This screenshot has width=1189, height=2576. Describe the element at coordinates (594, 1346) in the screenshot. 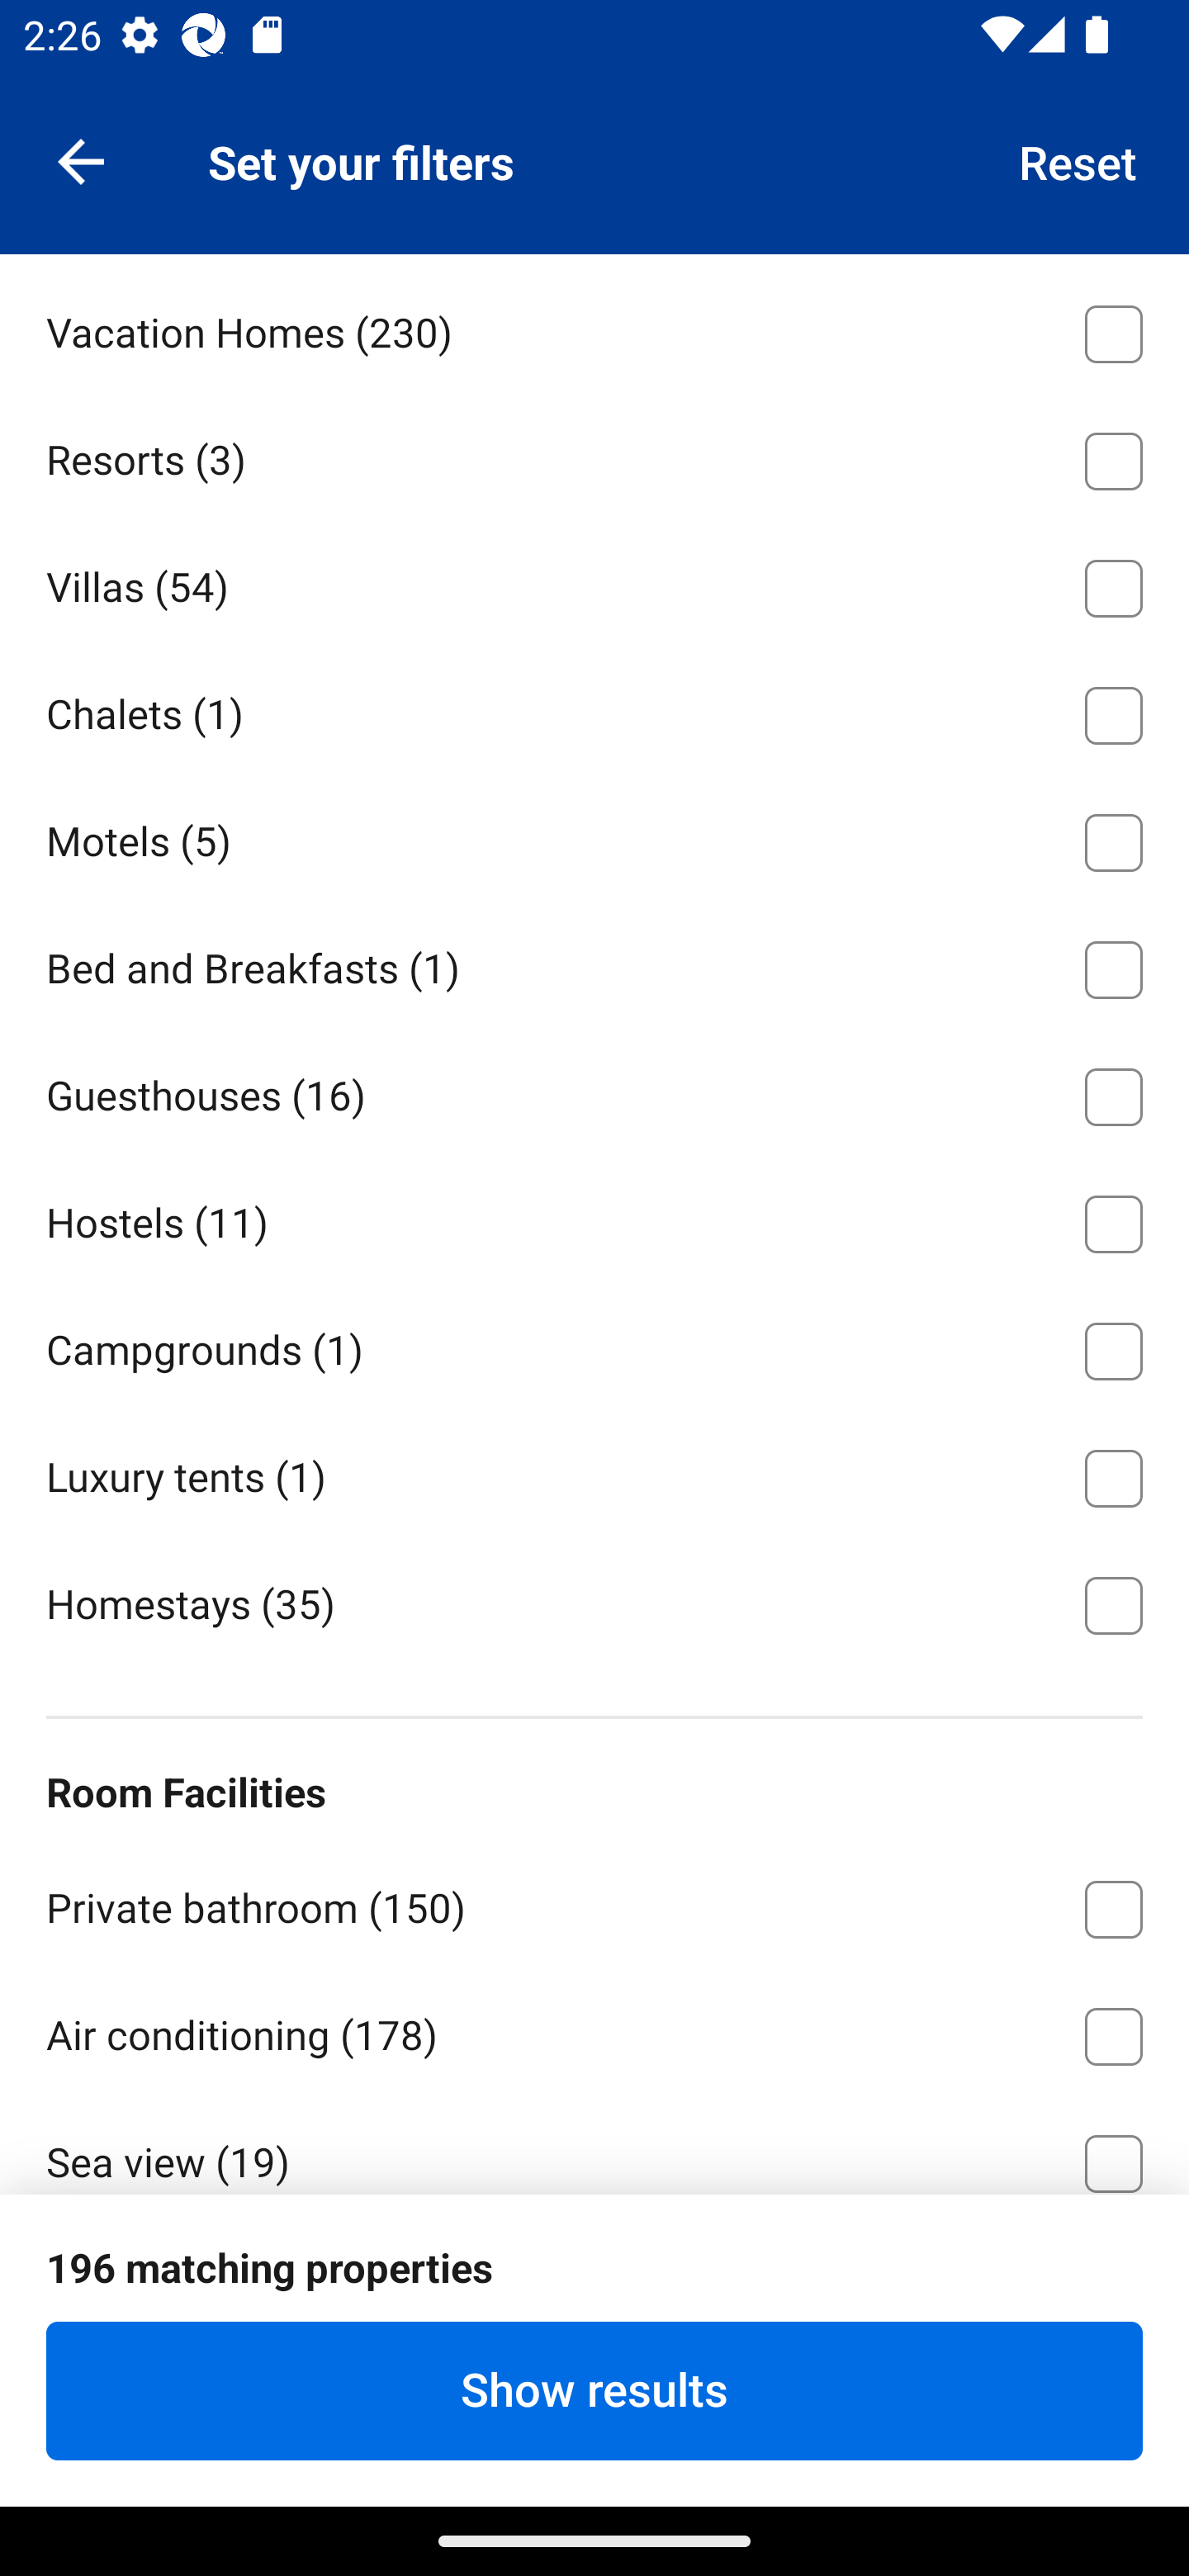

I see `Campgrounds ⁦(1)` at that location.